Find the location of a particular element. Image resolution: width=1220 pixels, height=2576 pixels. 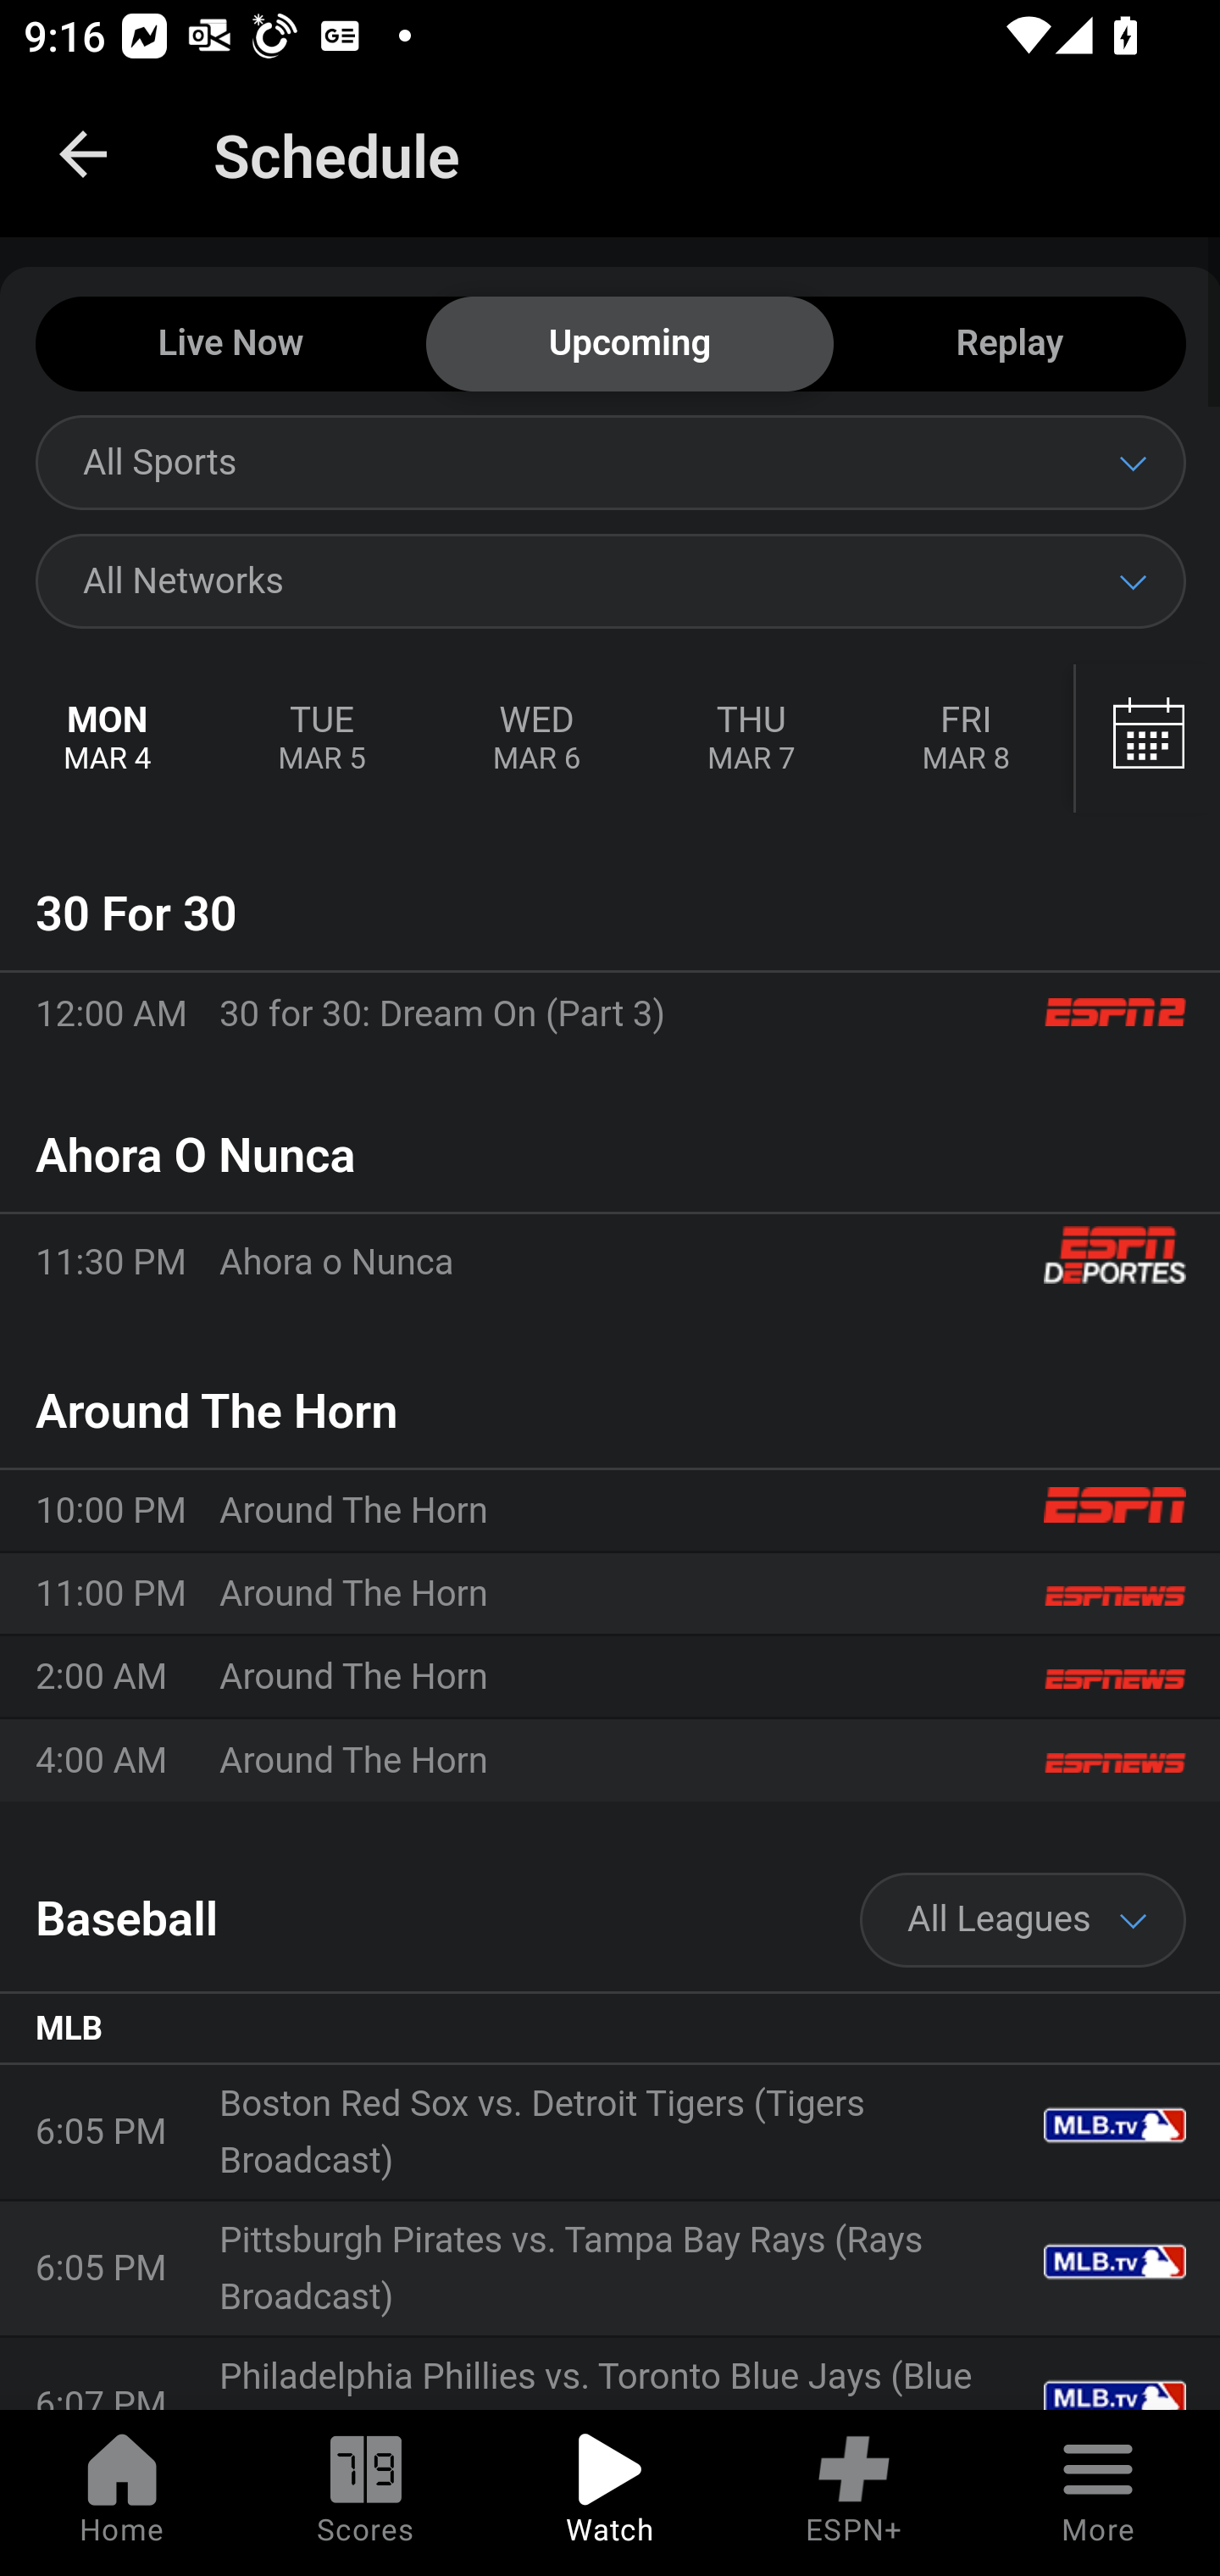

WED MAR 6 is located at coordinates (536, 739).